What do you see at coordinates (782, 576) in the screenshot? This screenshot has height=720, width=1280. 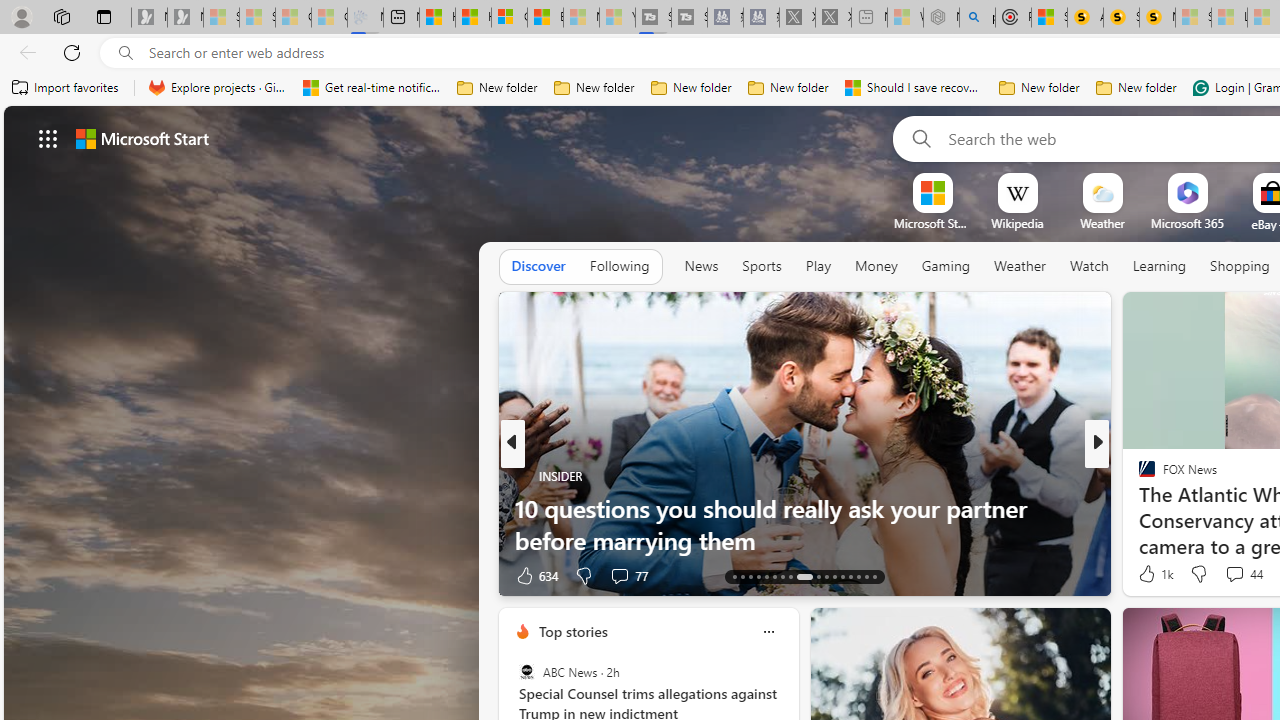 I see `AutomationID: tab-19` at bounding box center [782, 576].